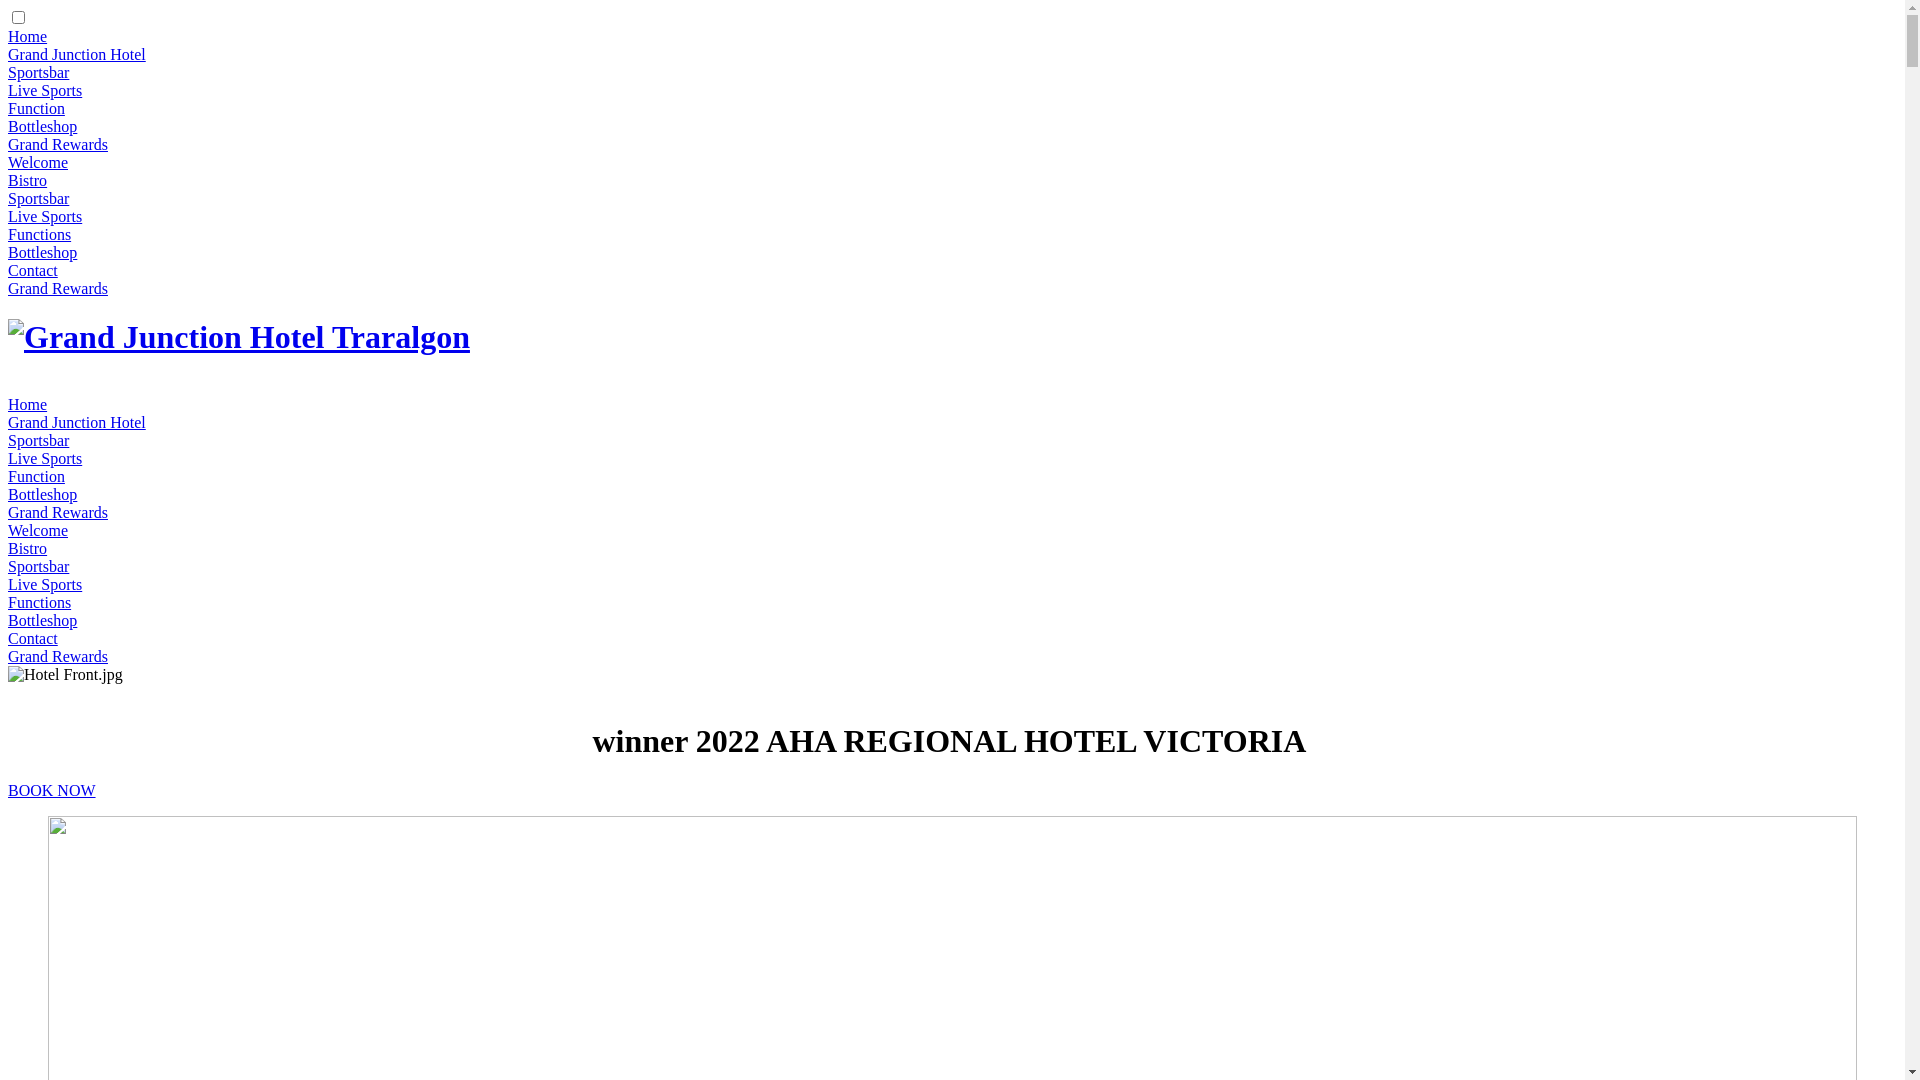 This screenshot has width=1920, height=1080. What do you see at coordinates (58, 656) in the screenshot?
I see `Grand Rewards` at bounding box center [58, 656].